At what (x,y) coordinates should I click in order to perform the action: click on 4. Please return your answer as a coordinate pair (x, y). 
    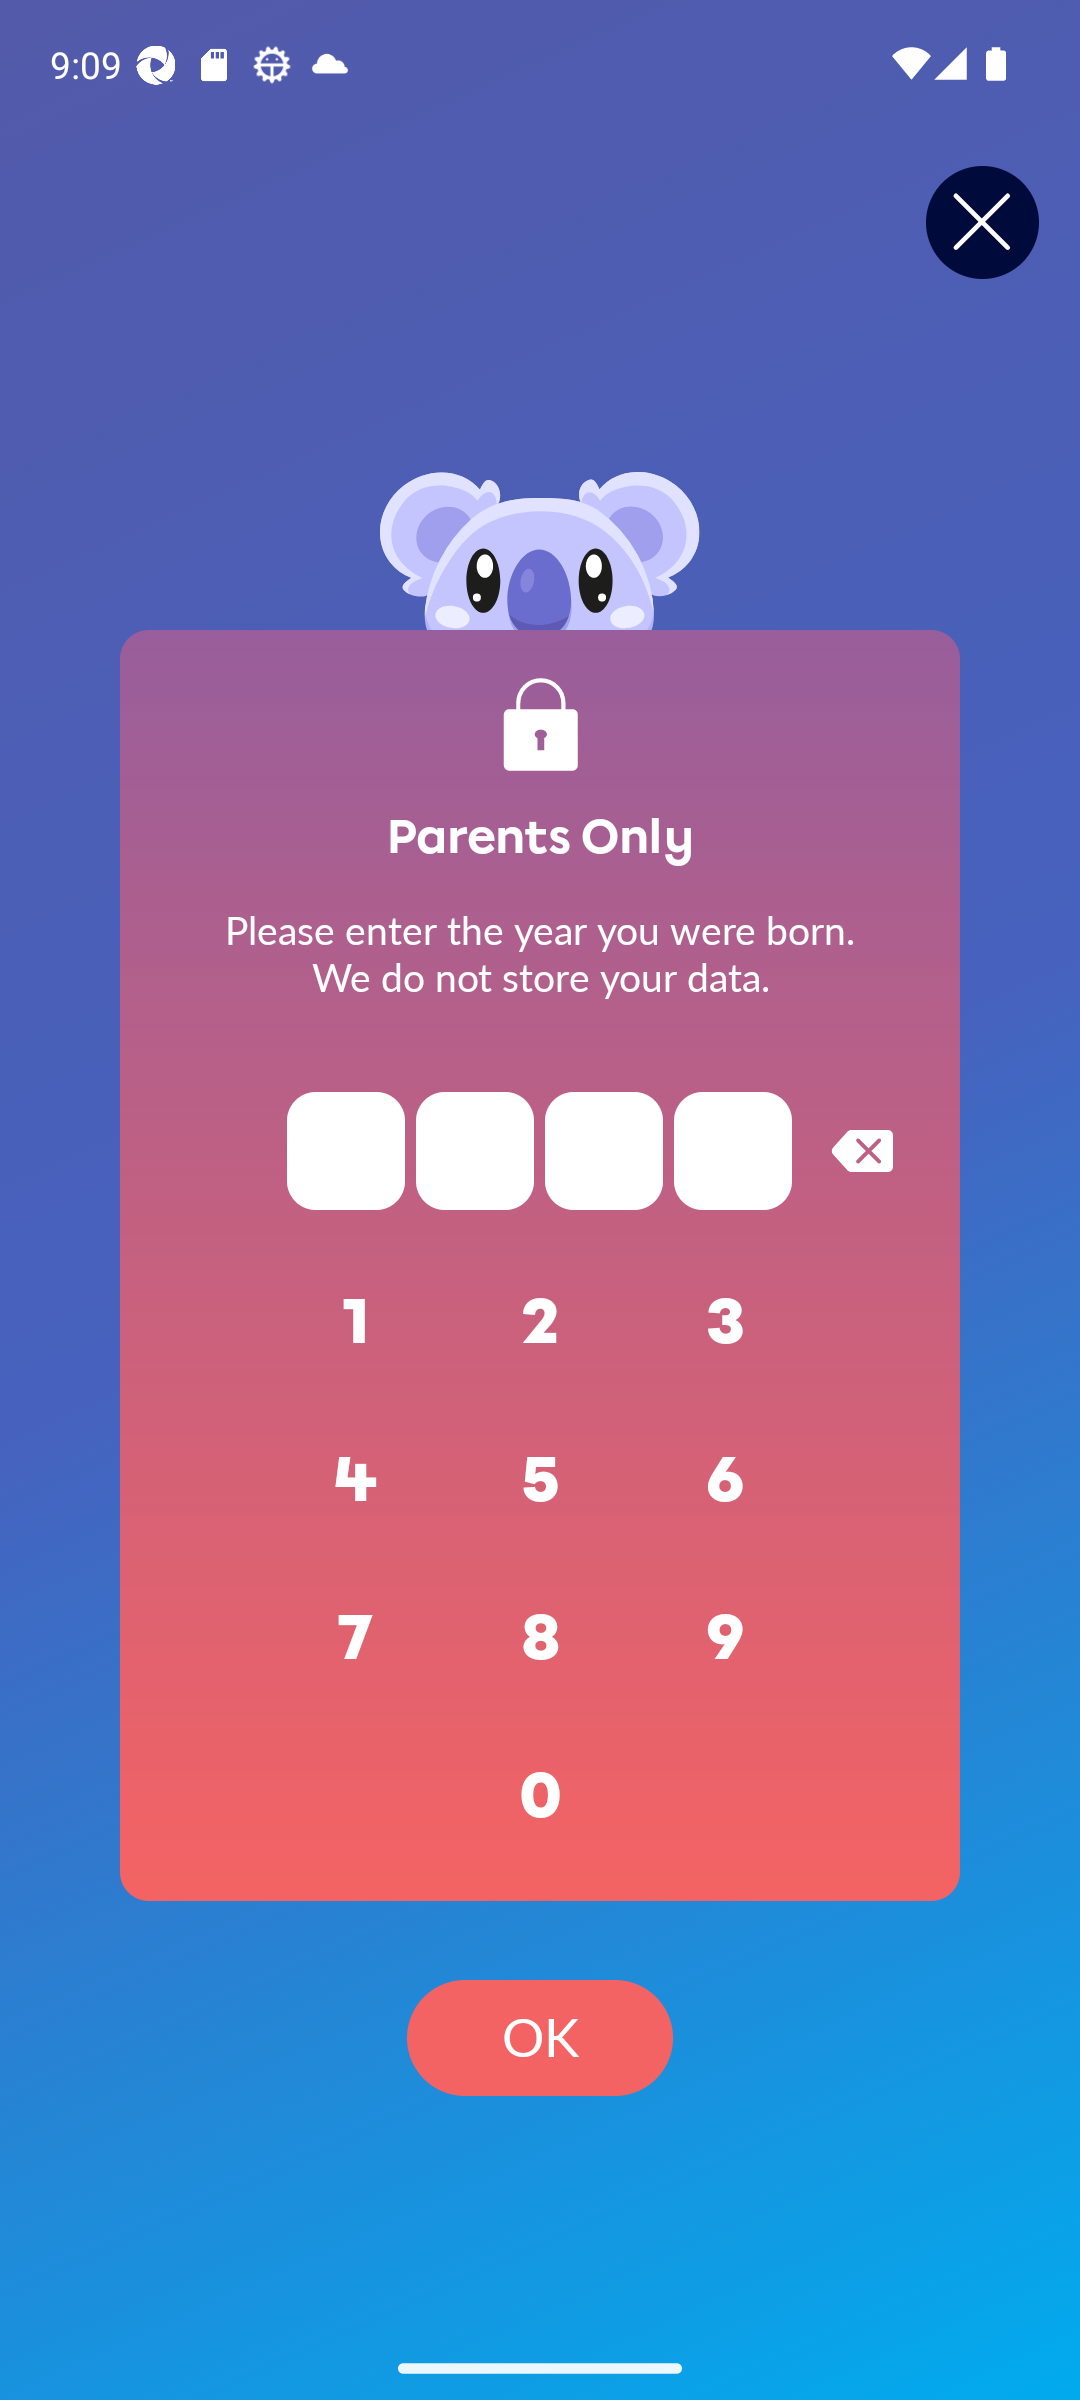
    Looking at the image, I should click on (356, 1480).